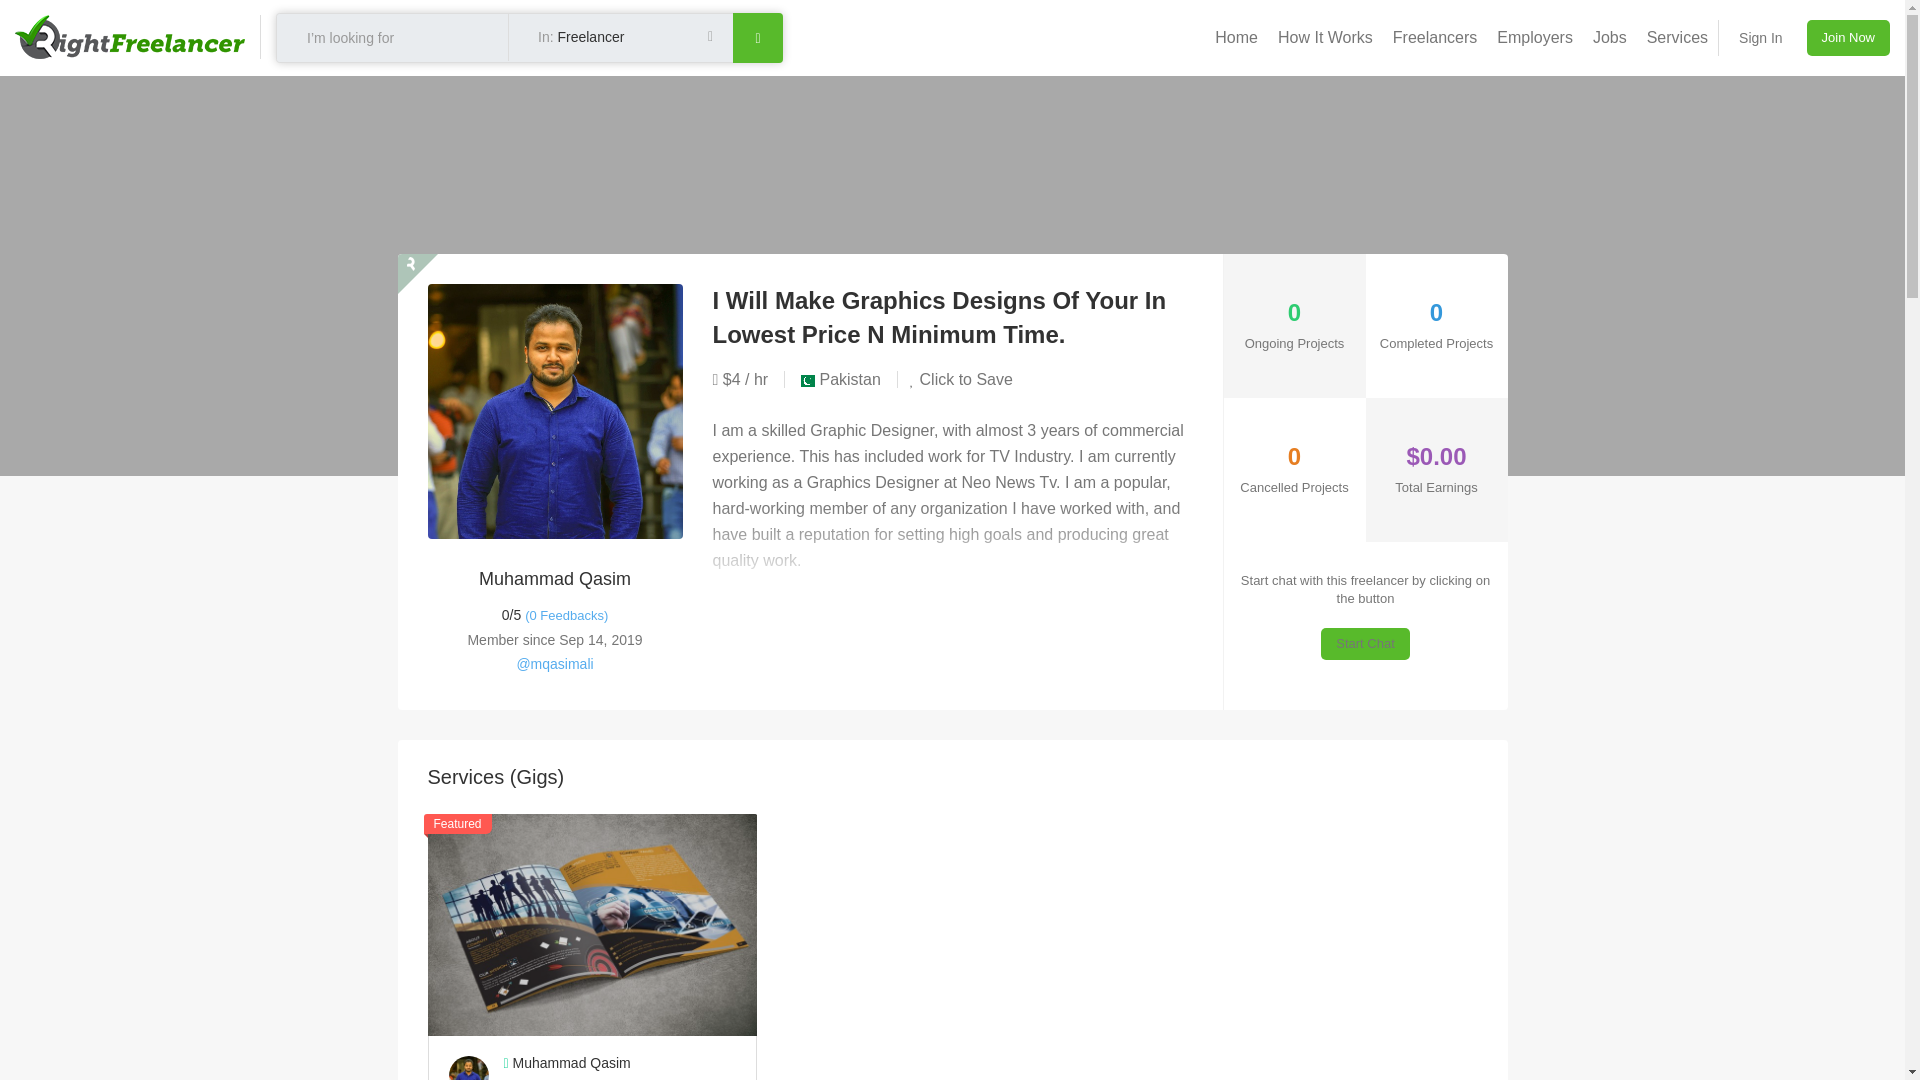  I want to click on Services, so click(1678, 38).